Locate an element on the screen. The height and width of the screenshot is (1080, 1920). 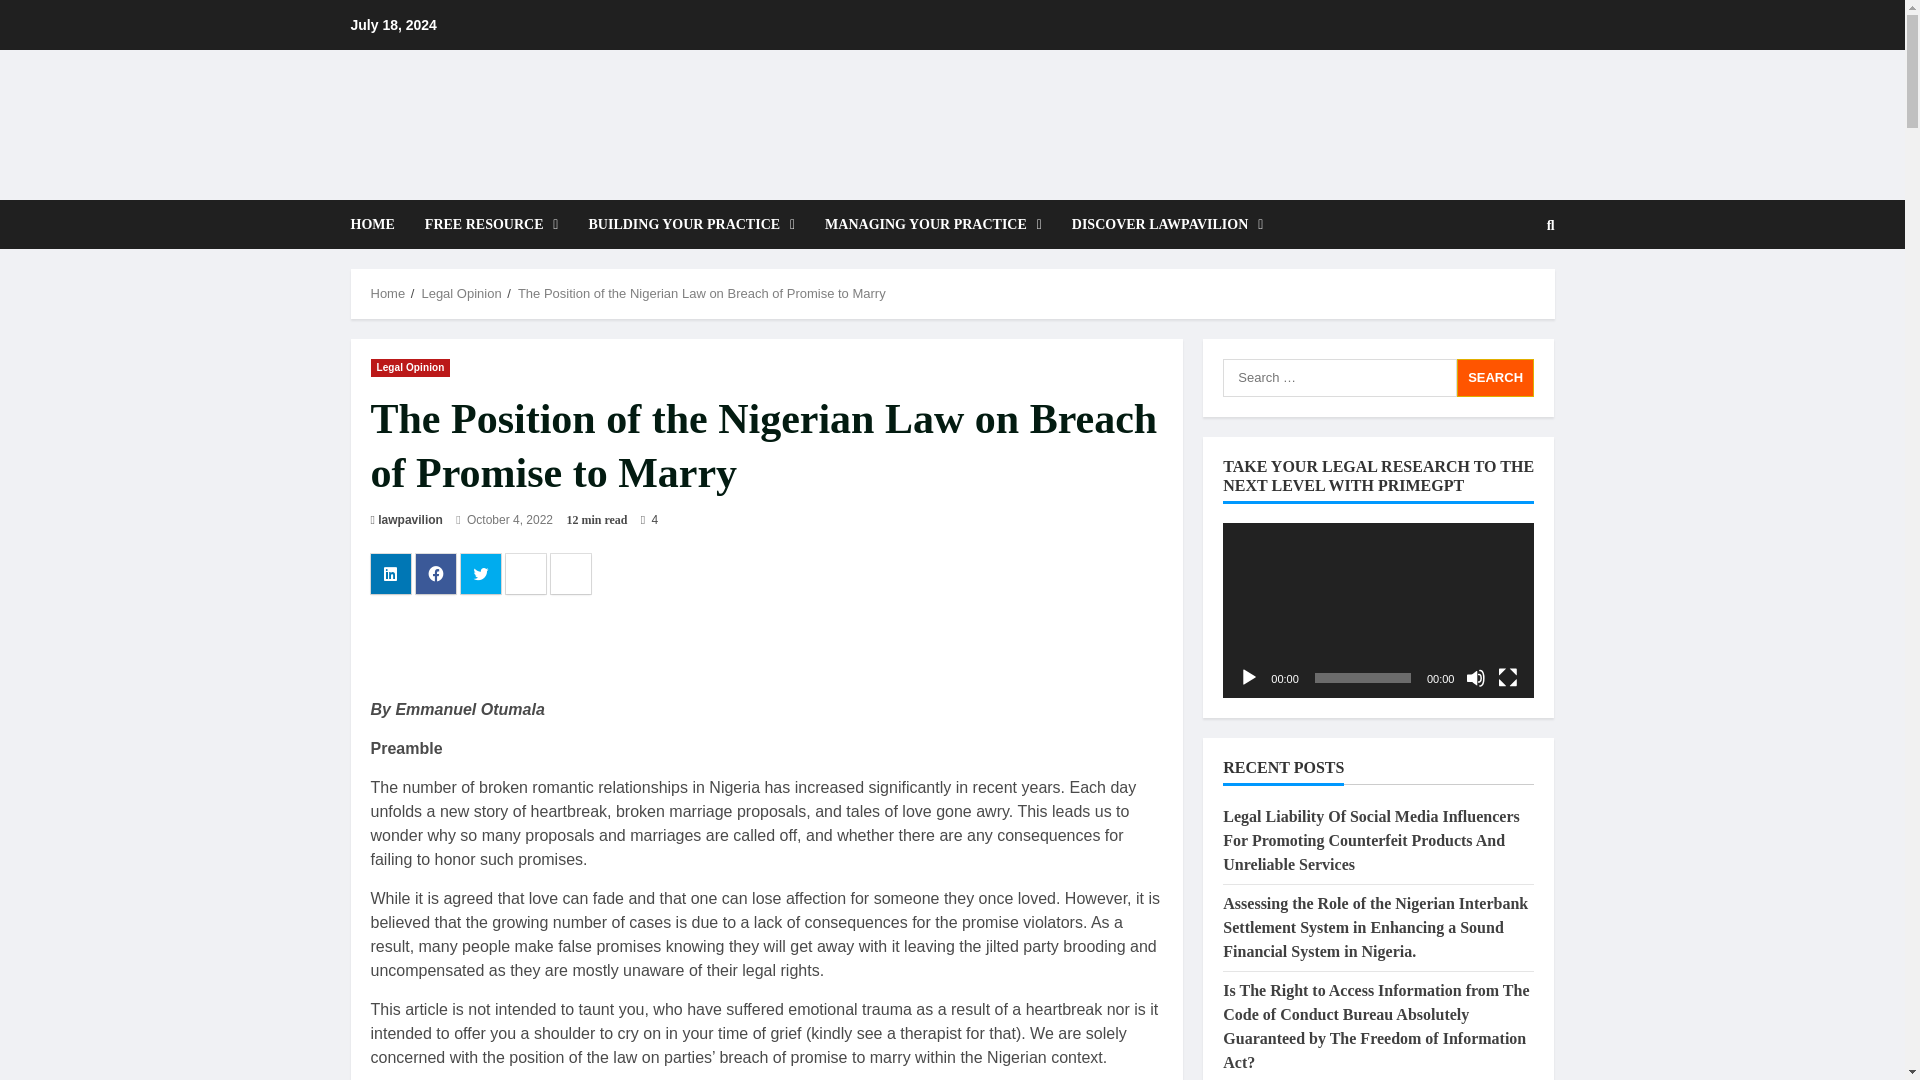
Click to email a link to a friend is located at coordinates (526, 574).